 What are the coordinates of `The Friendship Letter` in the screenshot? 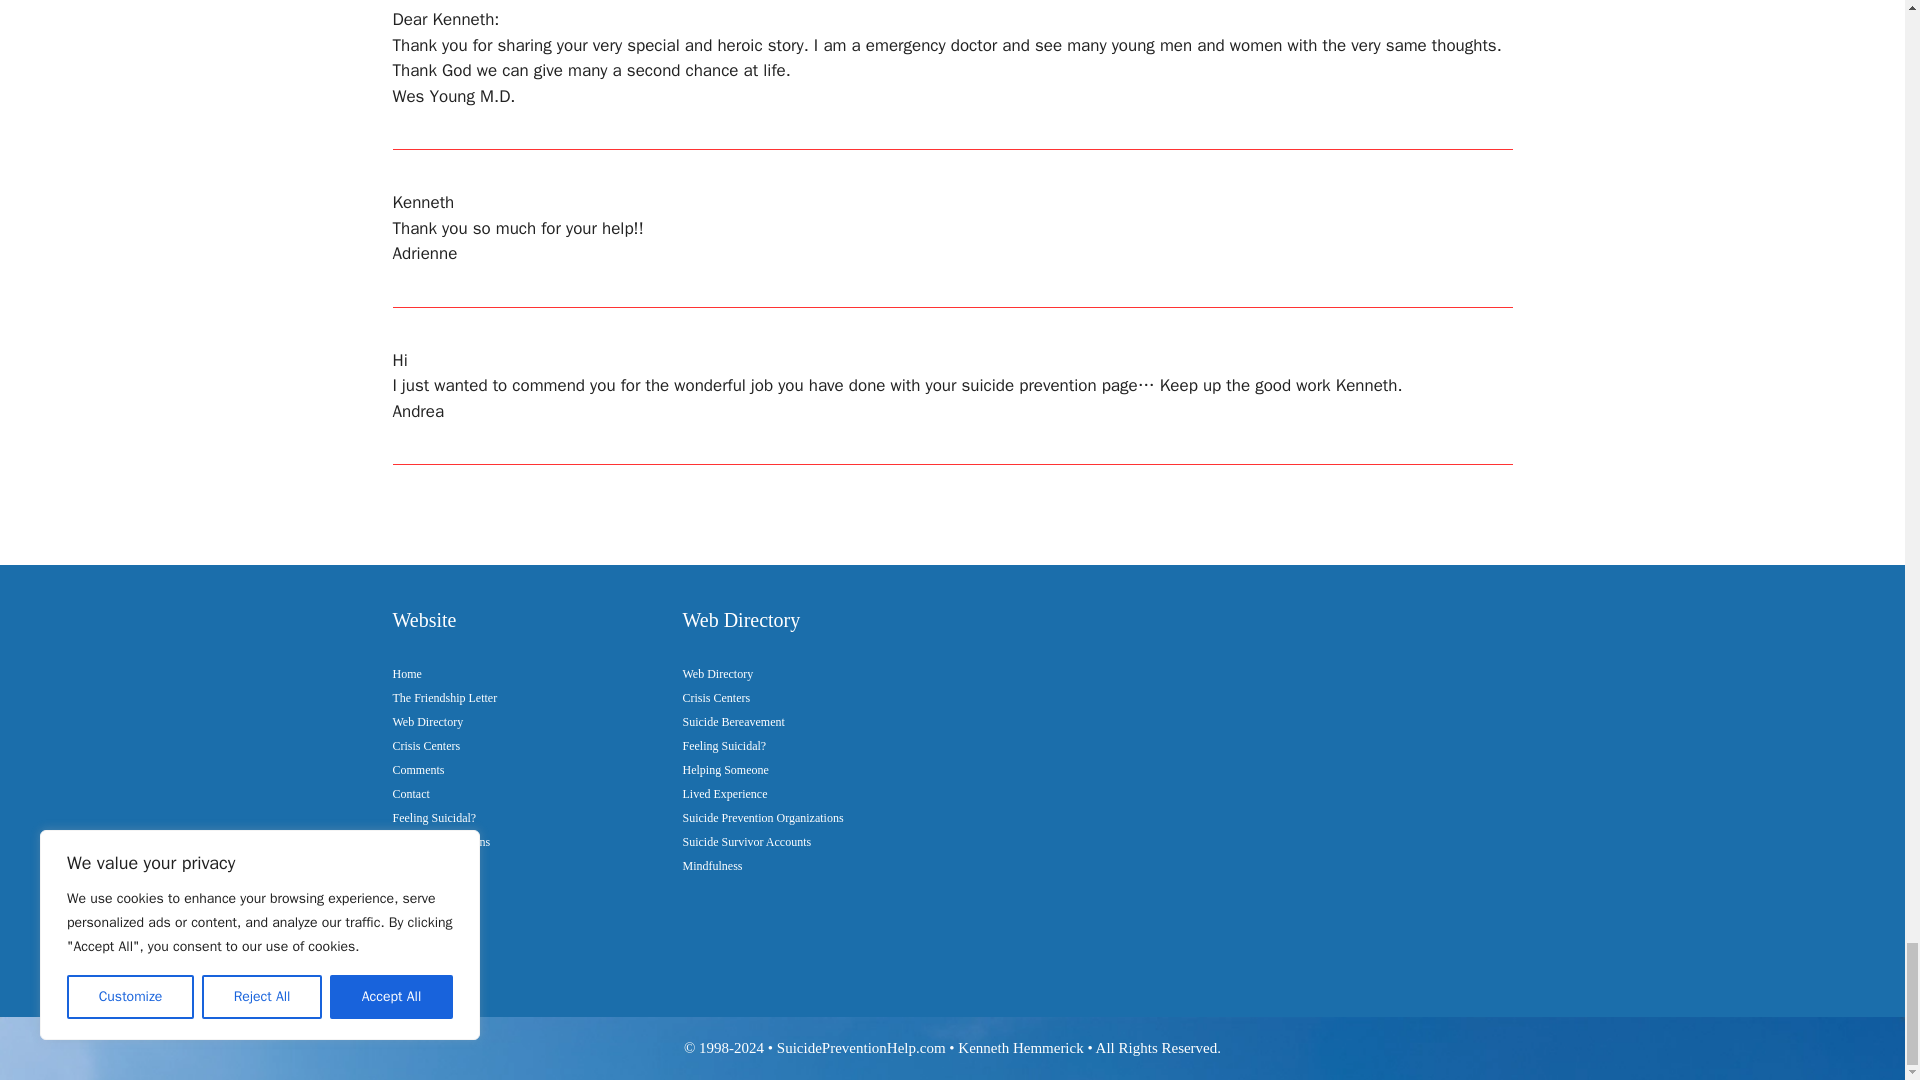 It's located at (444, 698).